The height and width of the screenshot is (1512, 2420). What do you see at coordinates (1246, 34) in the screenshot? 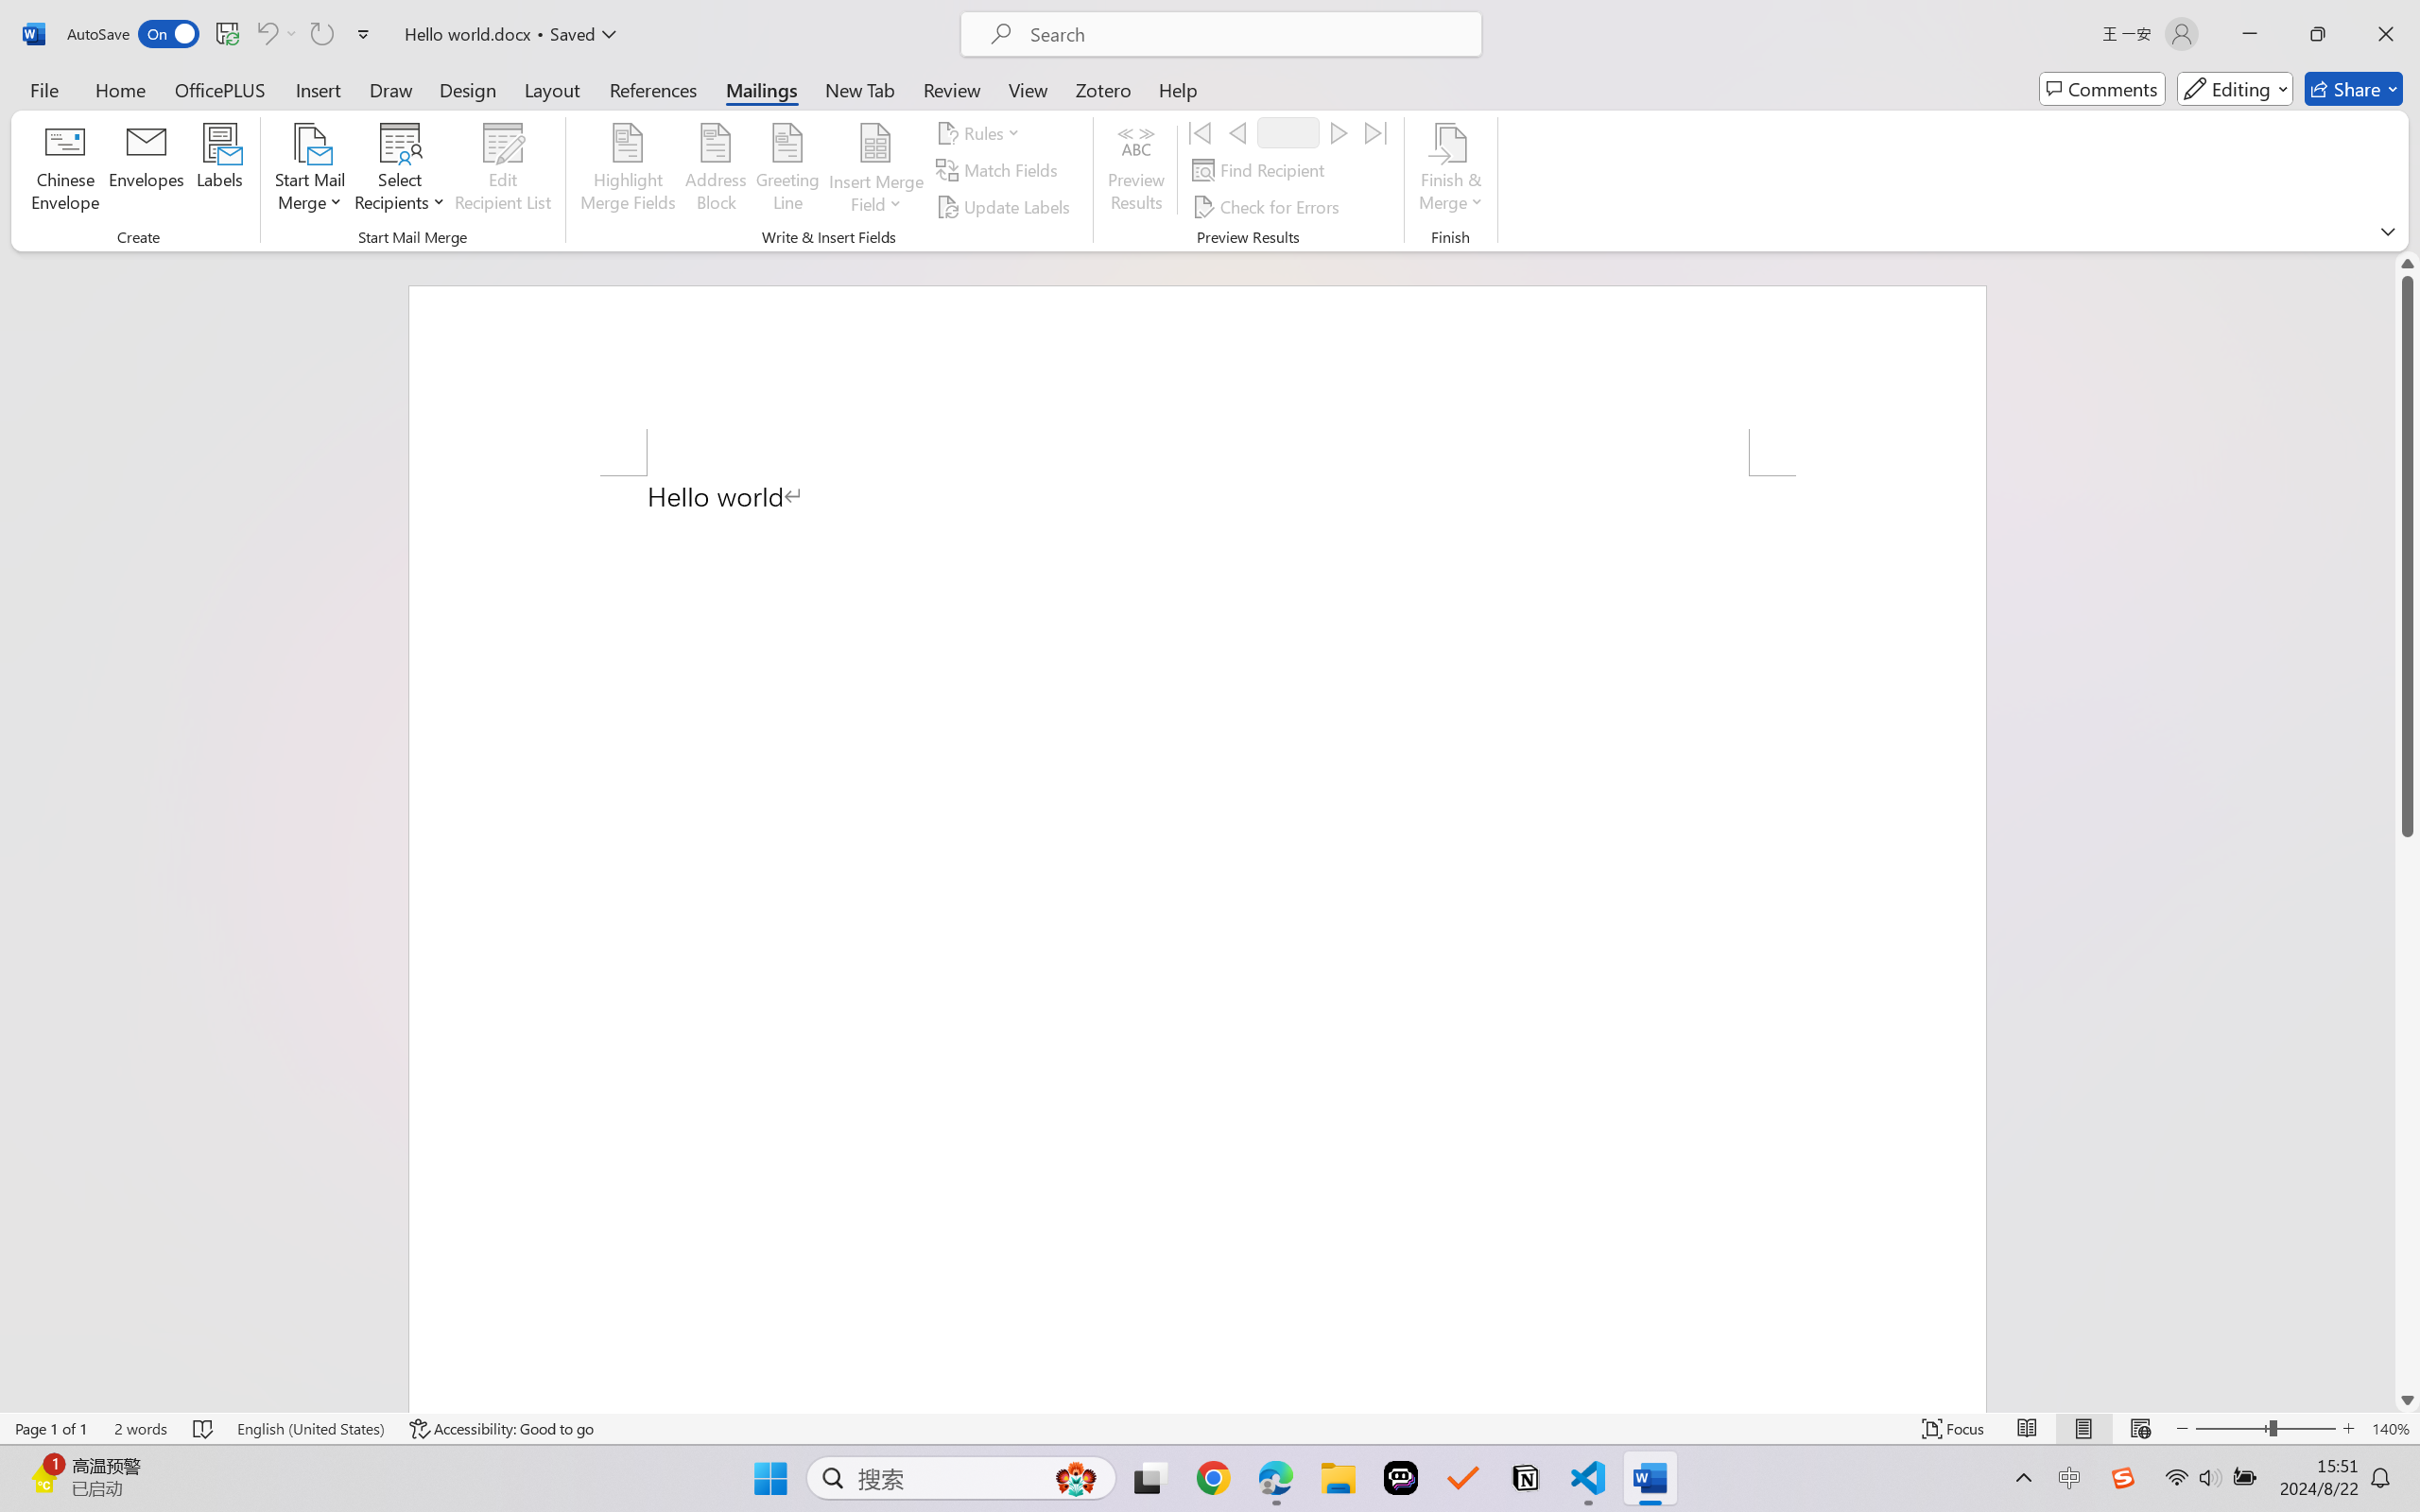
I see `Microsoft search` at bounding box center [1246, 34].